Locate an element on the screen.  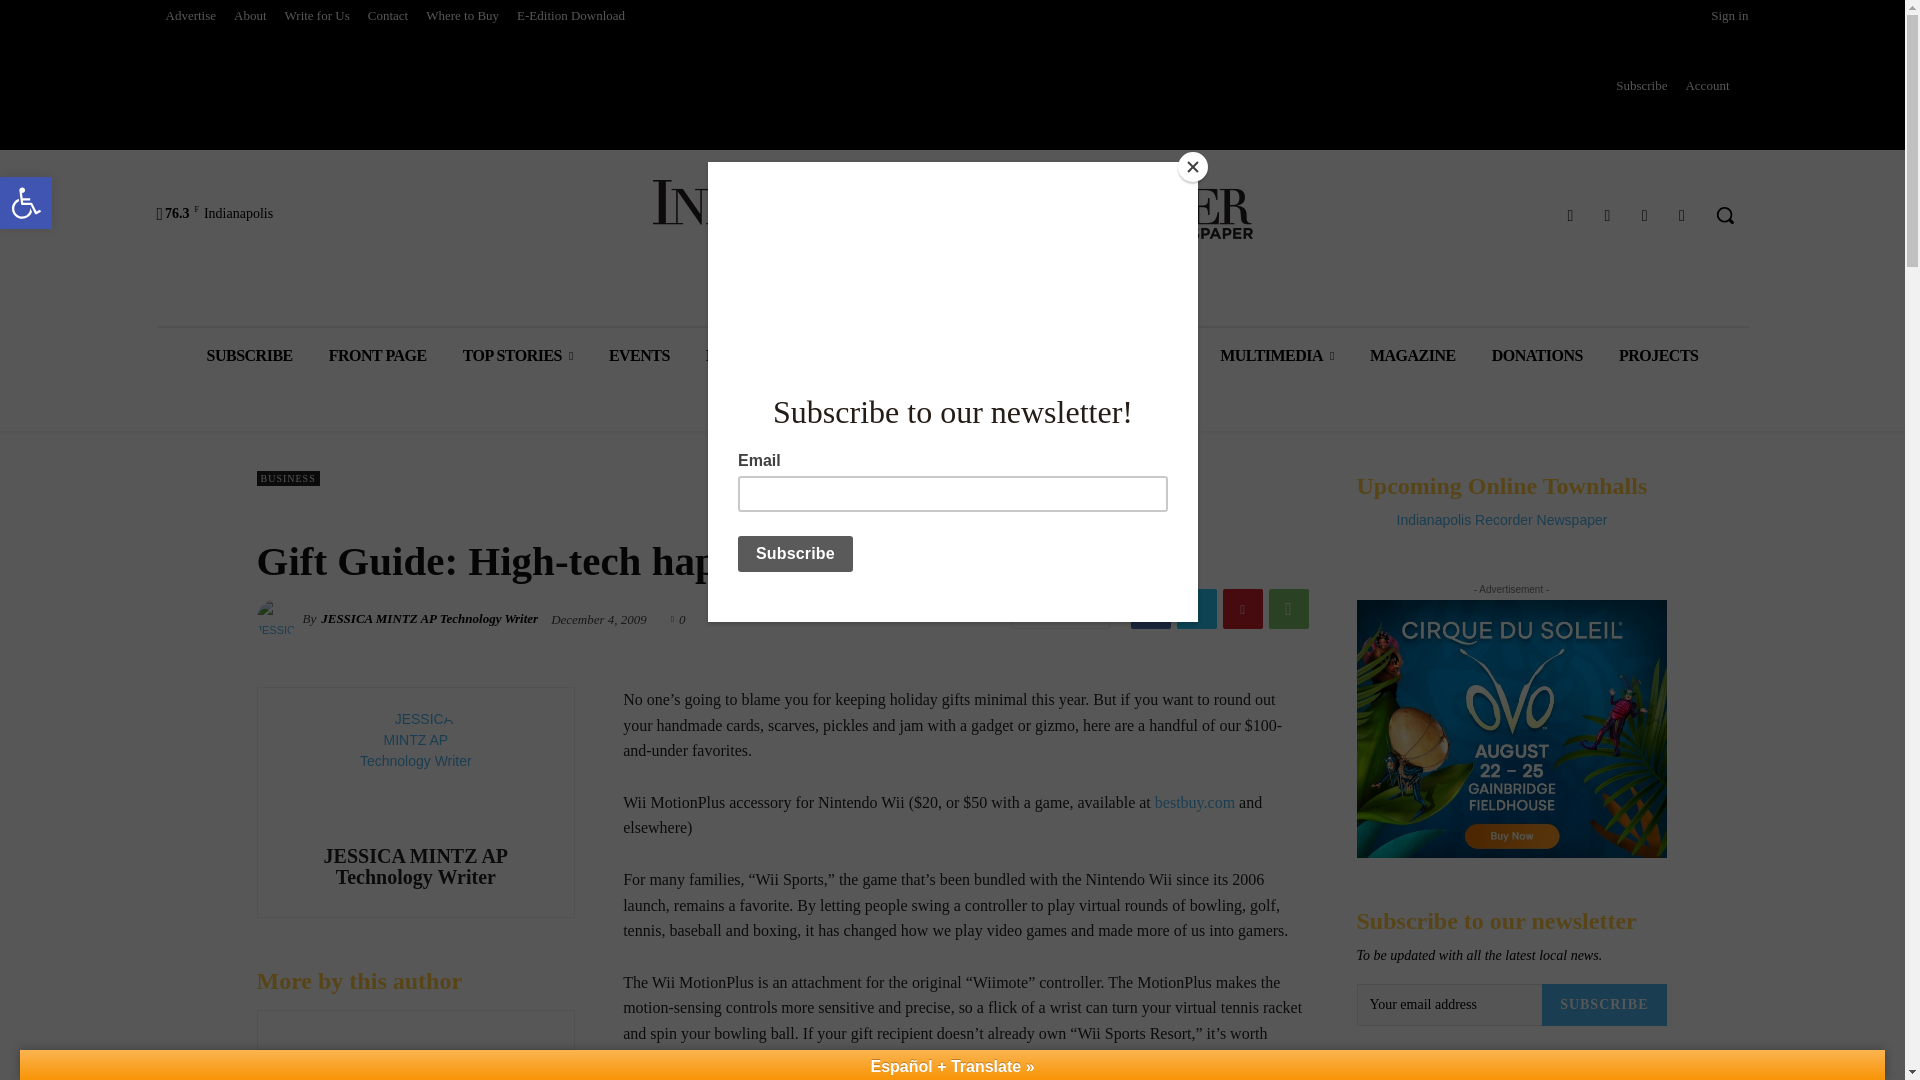
Accessibility Tools is located at coordinates (1570, 214).